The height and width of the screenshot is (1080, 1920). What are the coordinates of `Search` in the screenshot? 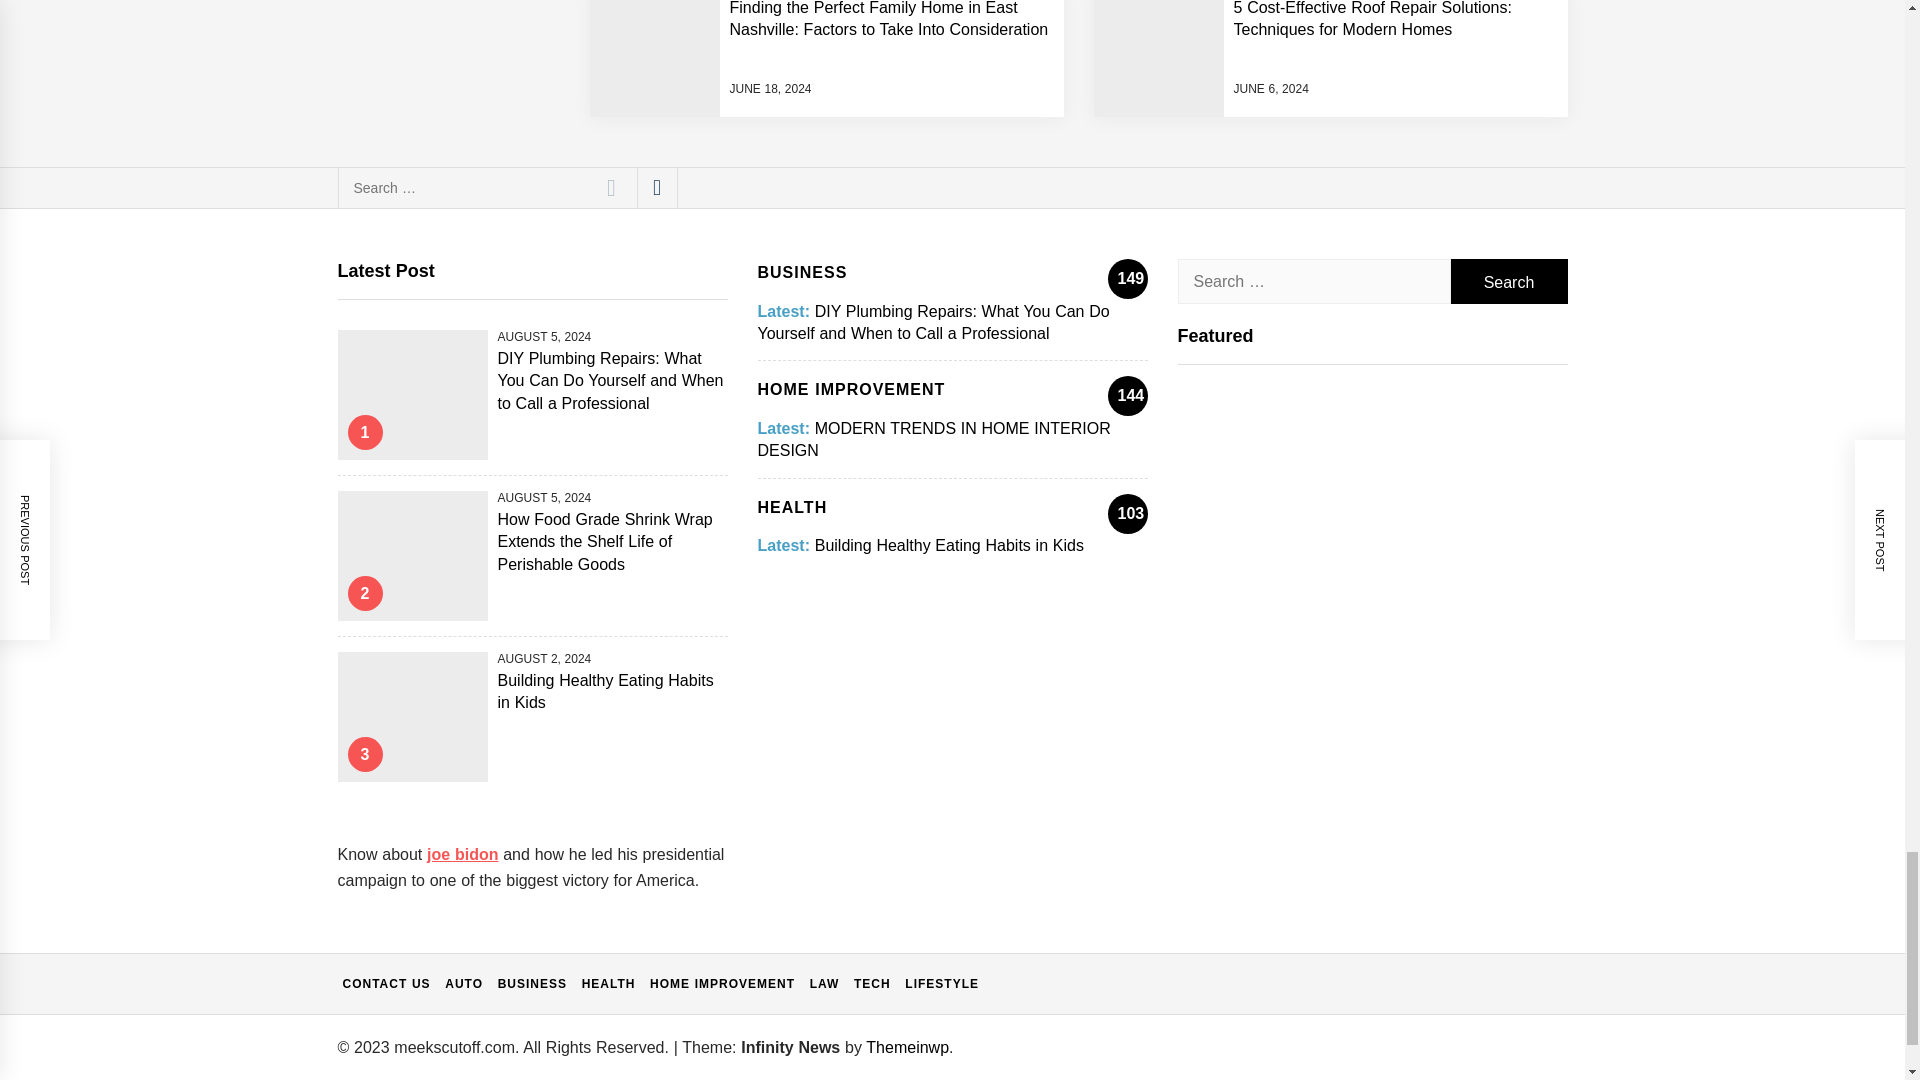 It's located at (1508, 281).